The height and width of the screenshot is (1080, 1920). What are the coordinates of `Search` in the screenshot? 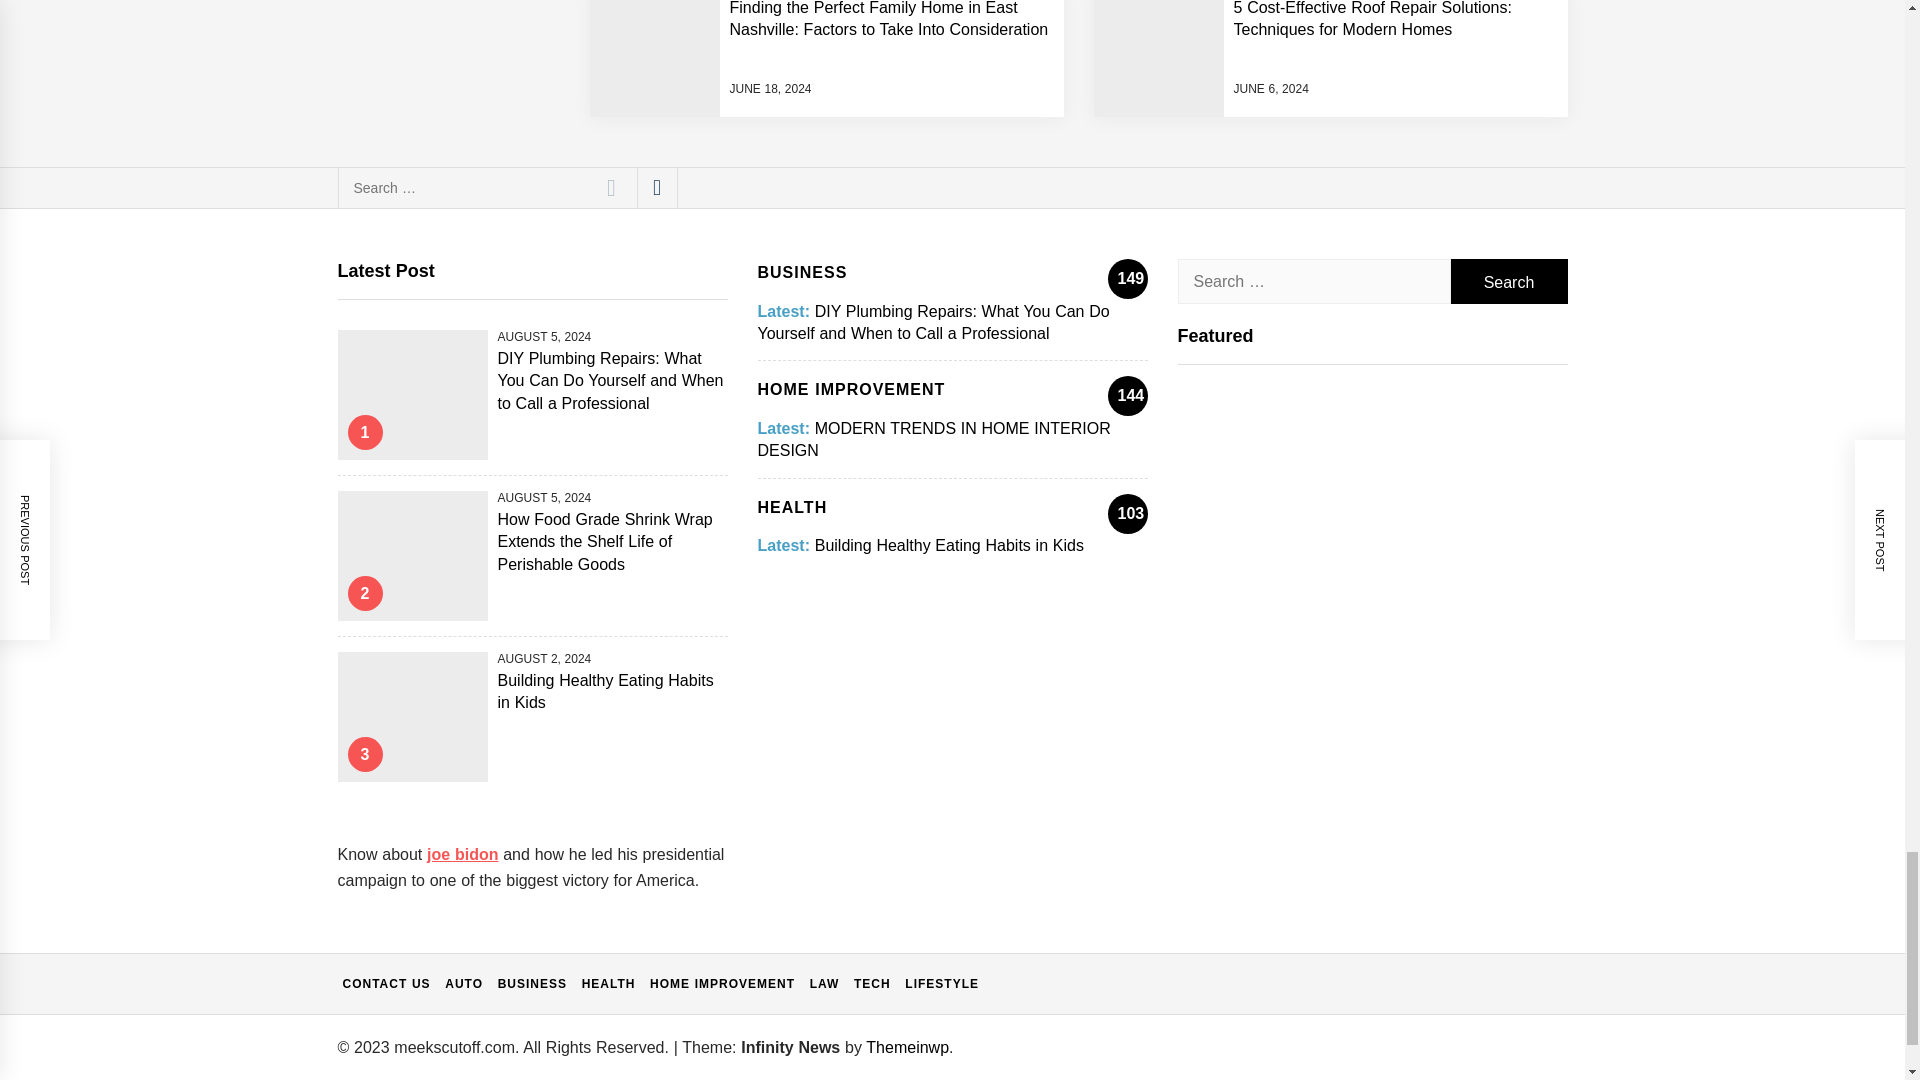 It's located at (1508, 281).